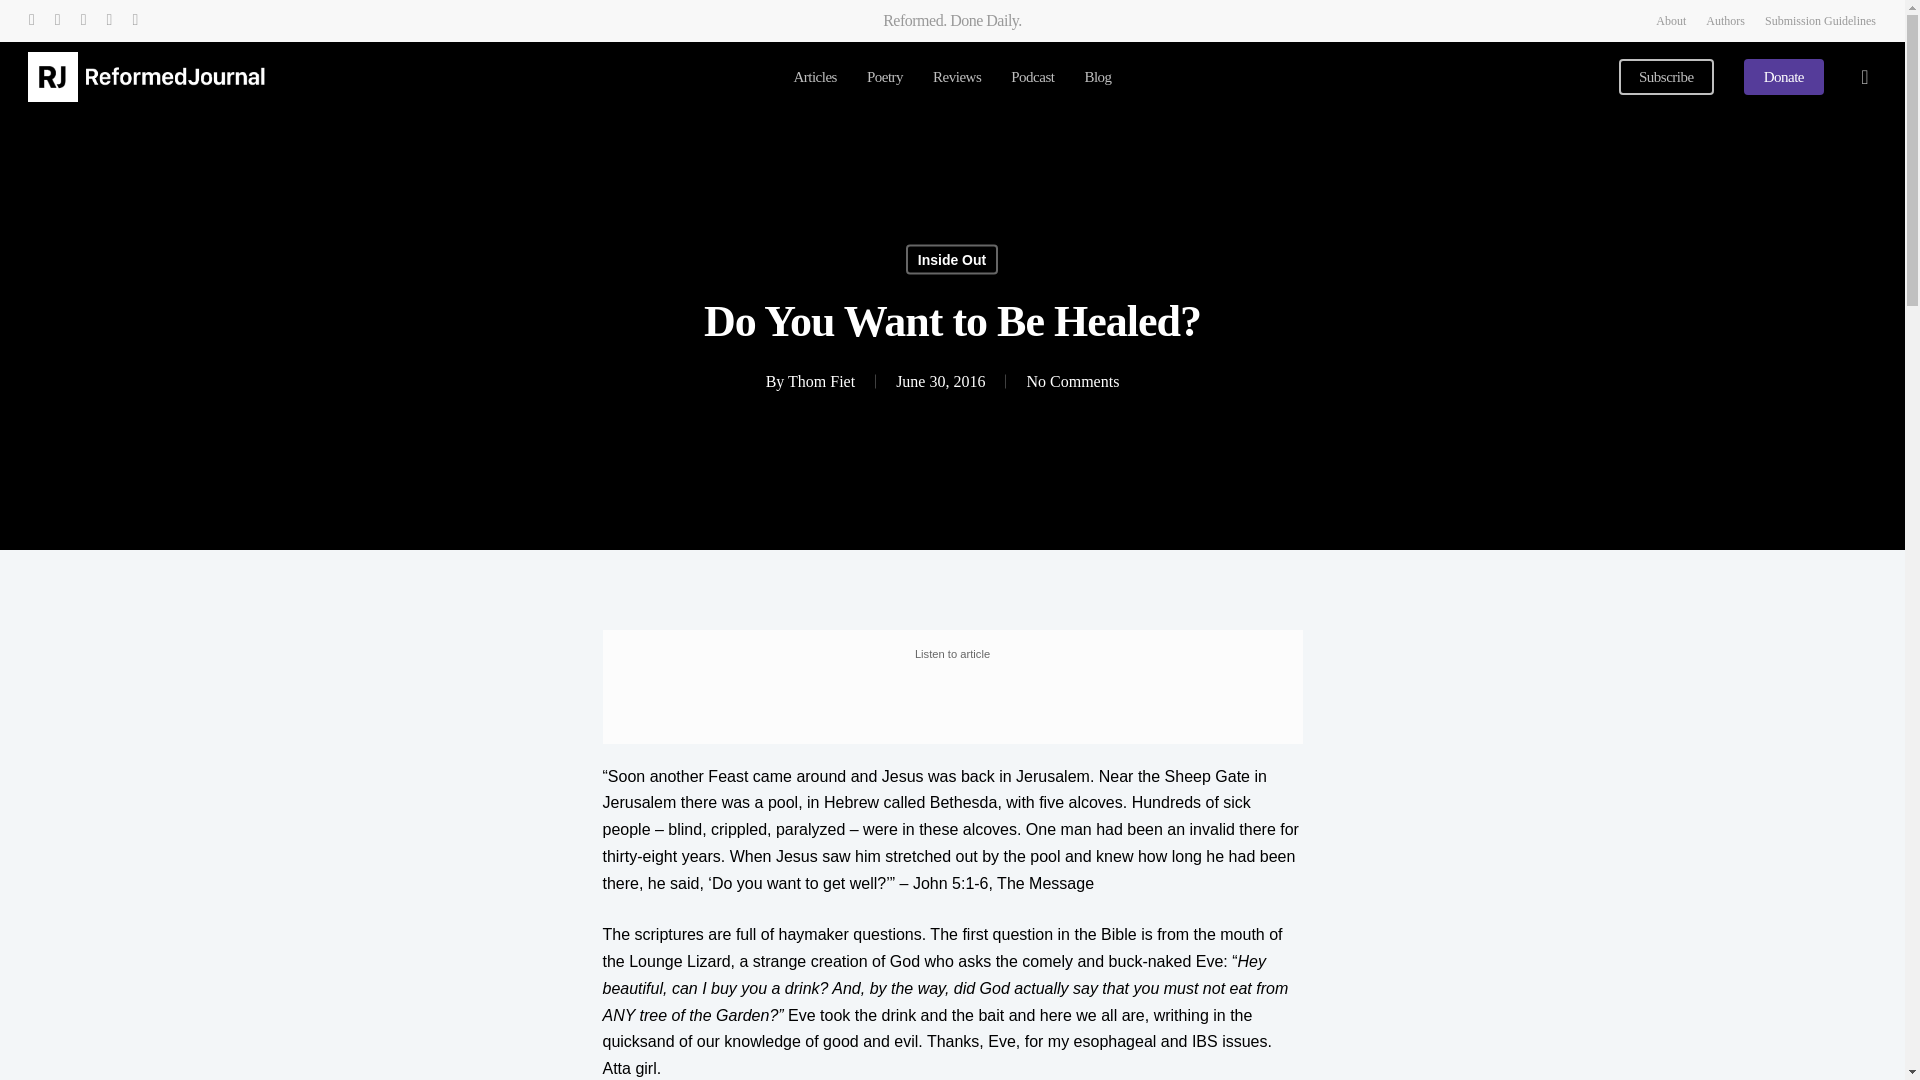 The image size is (1920, 1080). What do you see at coordinates (884, 78) in the screenshot?
I see `Poetry` at bounding box center [884, 78].